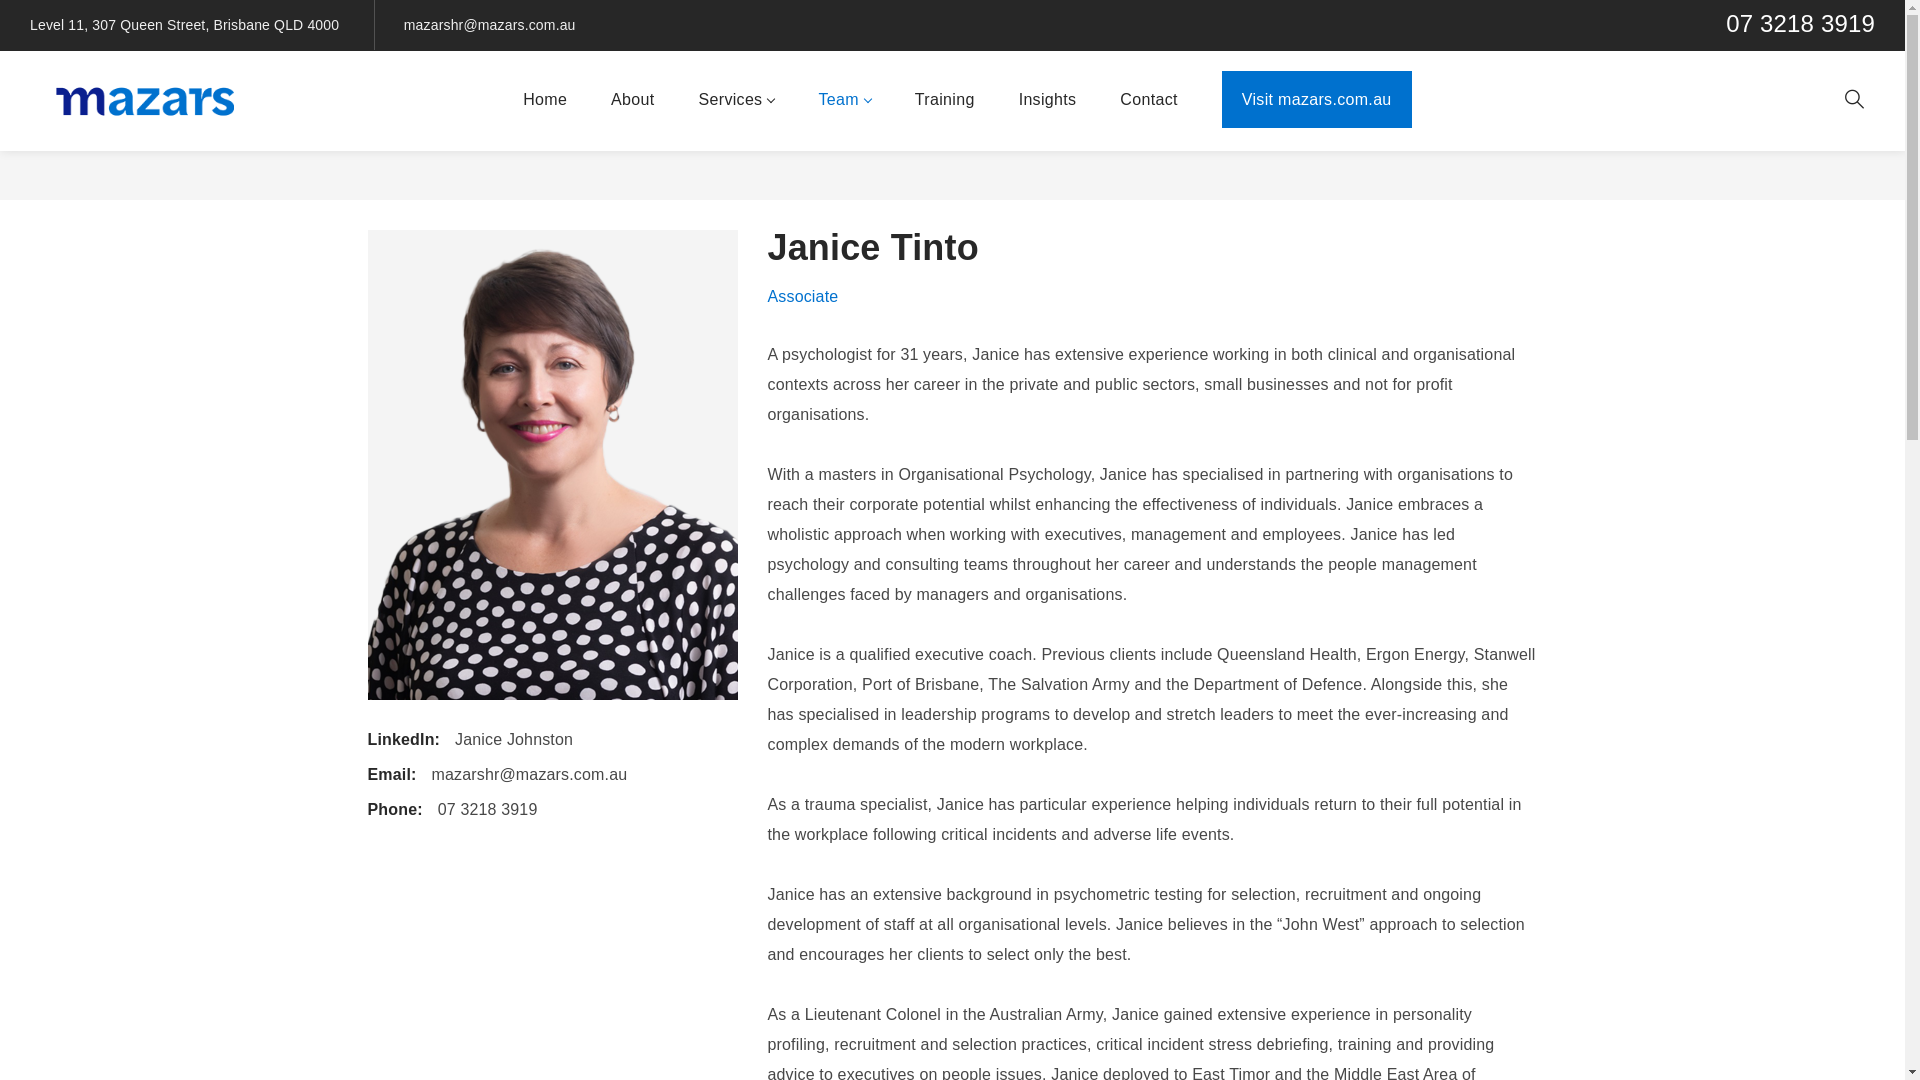 The width and height of the screenshot is (1920, 1080). I want to click on Home, so click(545, 101).